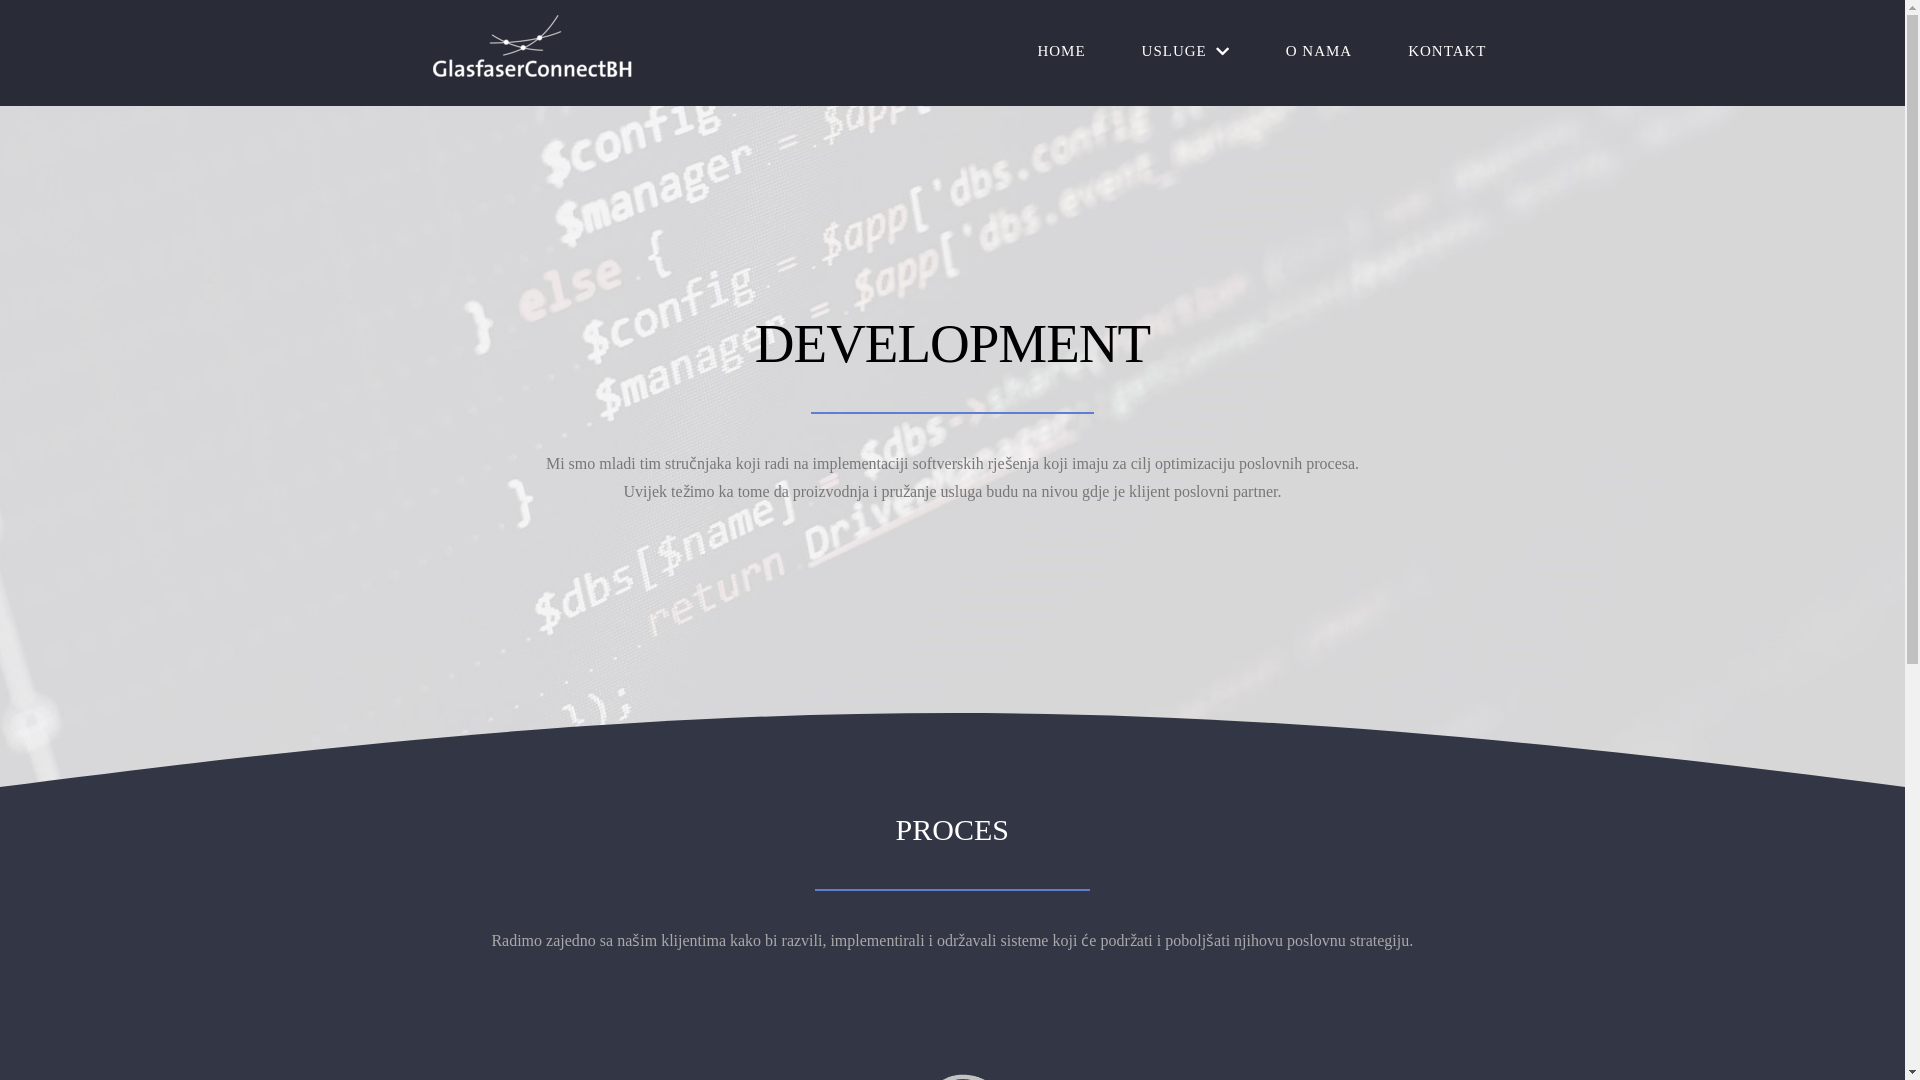  I want to click on HOME, so click(1061, 50).